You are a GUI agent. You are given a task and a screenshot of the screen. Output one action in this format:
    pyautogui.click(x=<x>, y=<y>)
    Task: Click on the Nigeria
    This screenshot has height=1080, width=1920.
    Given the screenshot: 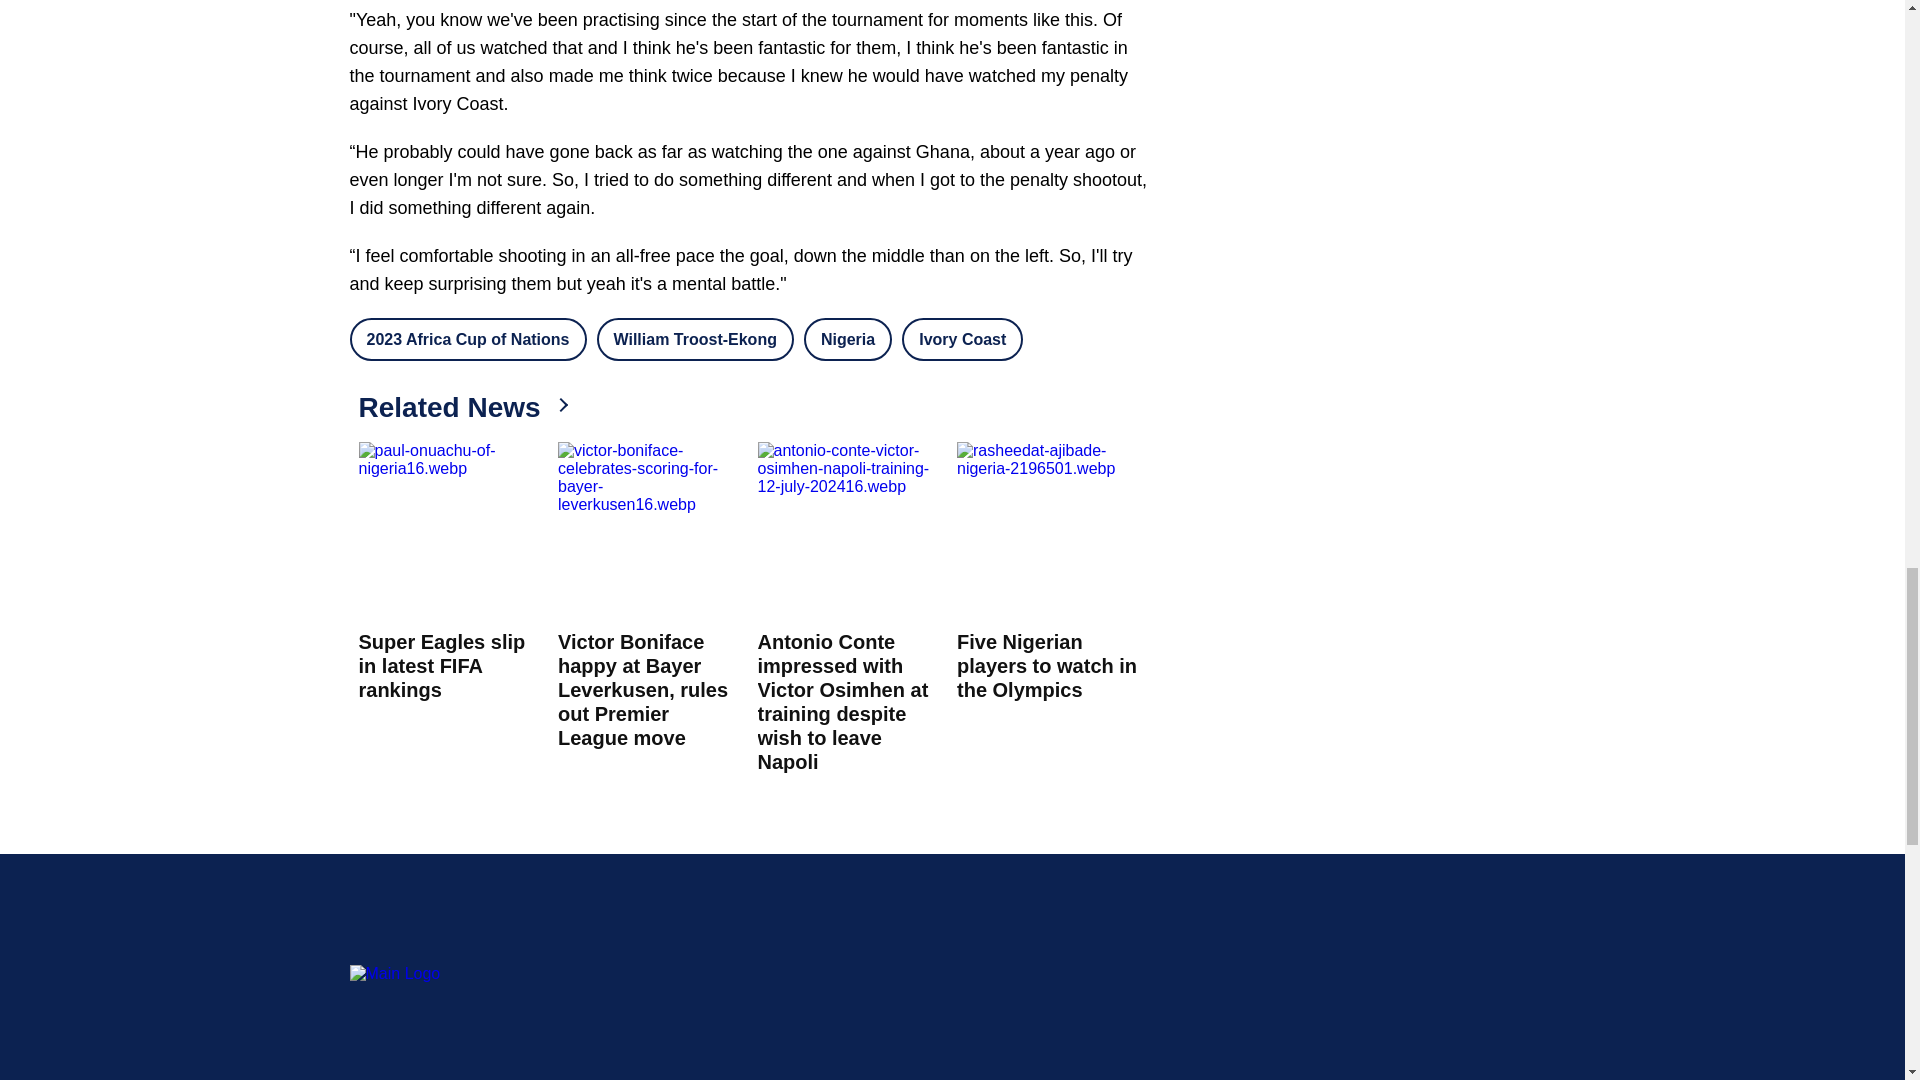 What is the action you would take?
    pyautogui.click(x=848, y=338)
    